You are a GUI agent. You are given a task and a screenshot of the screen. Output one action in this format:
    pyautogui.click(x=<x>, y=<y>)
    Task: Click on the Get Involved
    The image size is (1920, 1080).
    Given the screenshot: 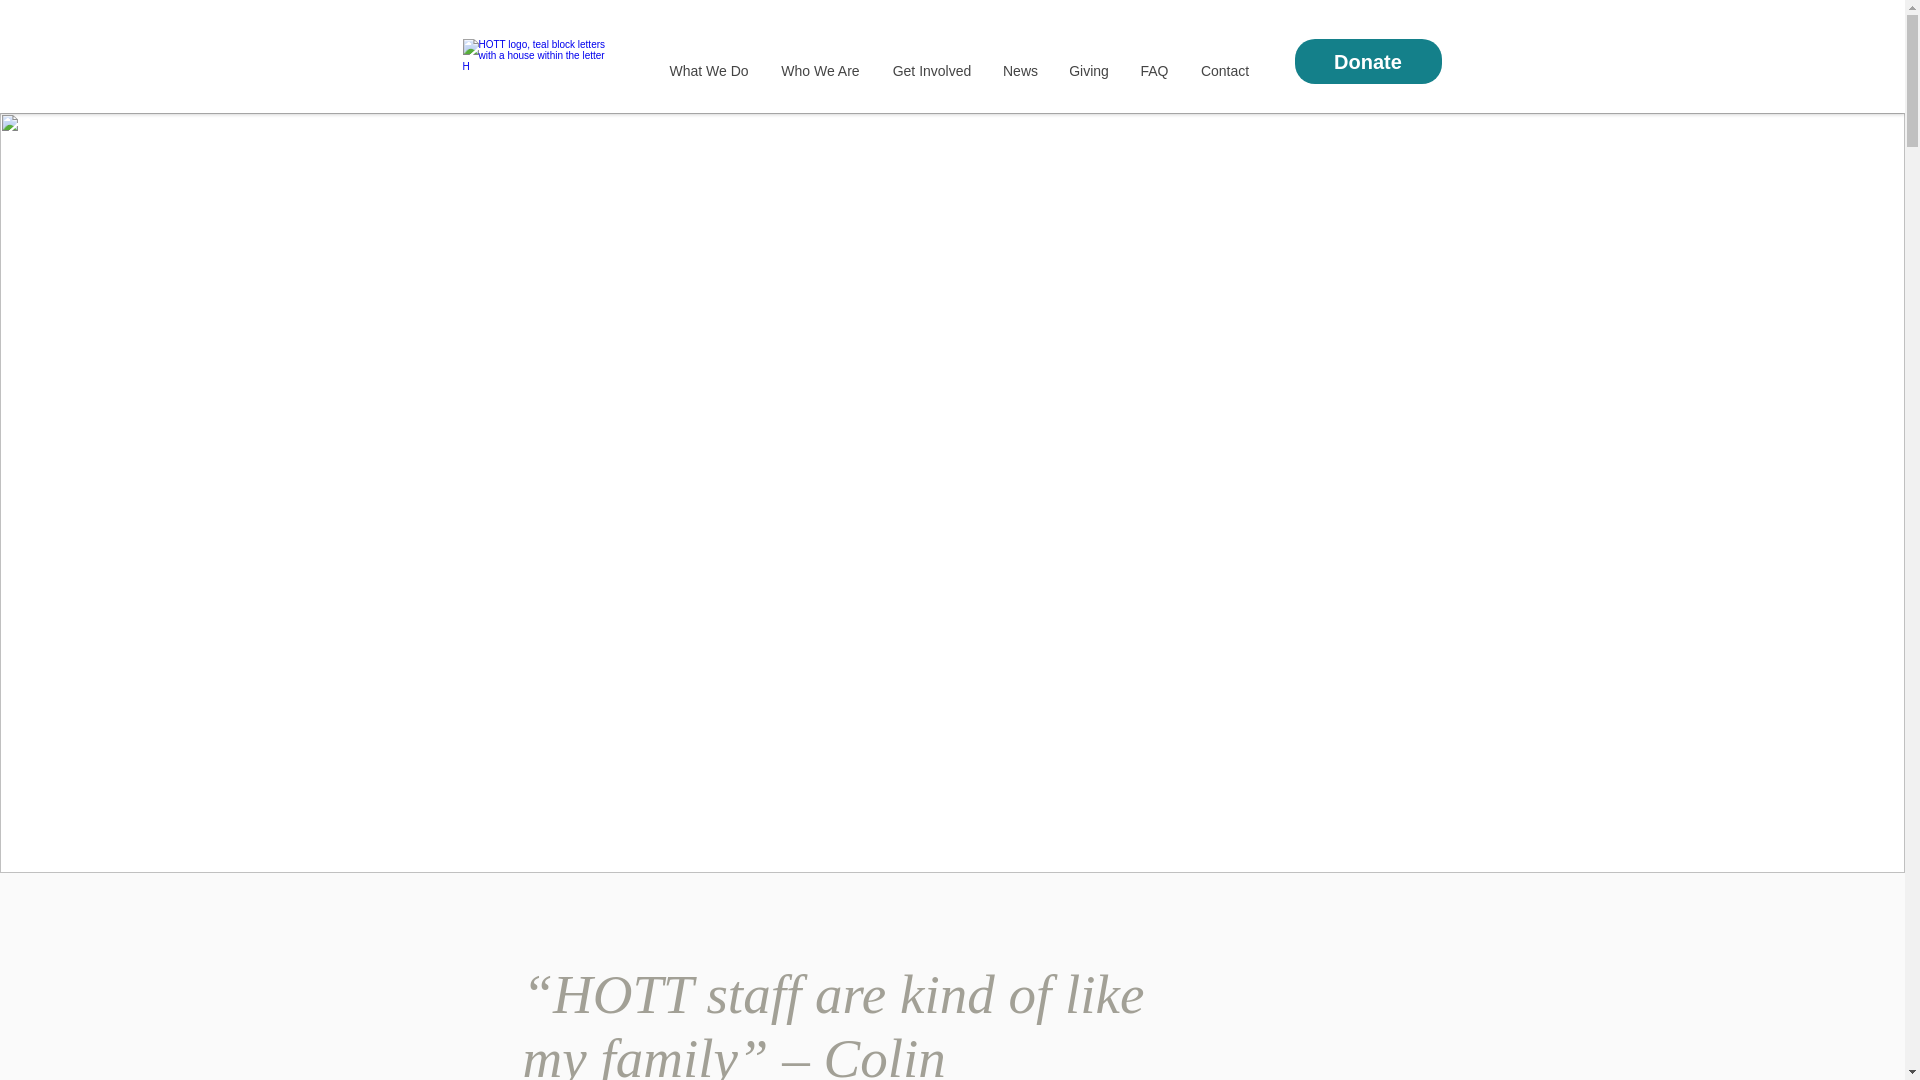 What is the action you would take?
    pyautogui.click(x=930, y=70)
    